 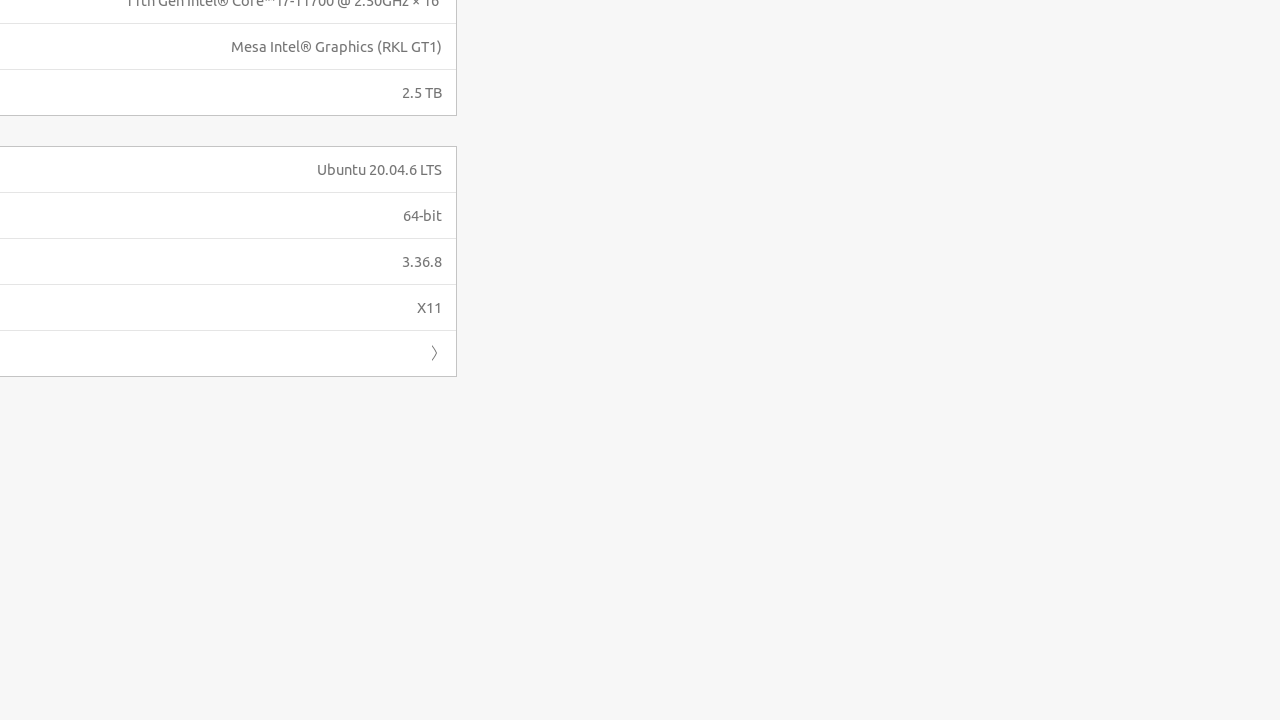 I want to click on Ubuntu 20.04.6 LTS, so click(x=380, y=170).